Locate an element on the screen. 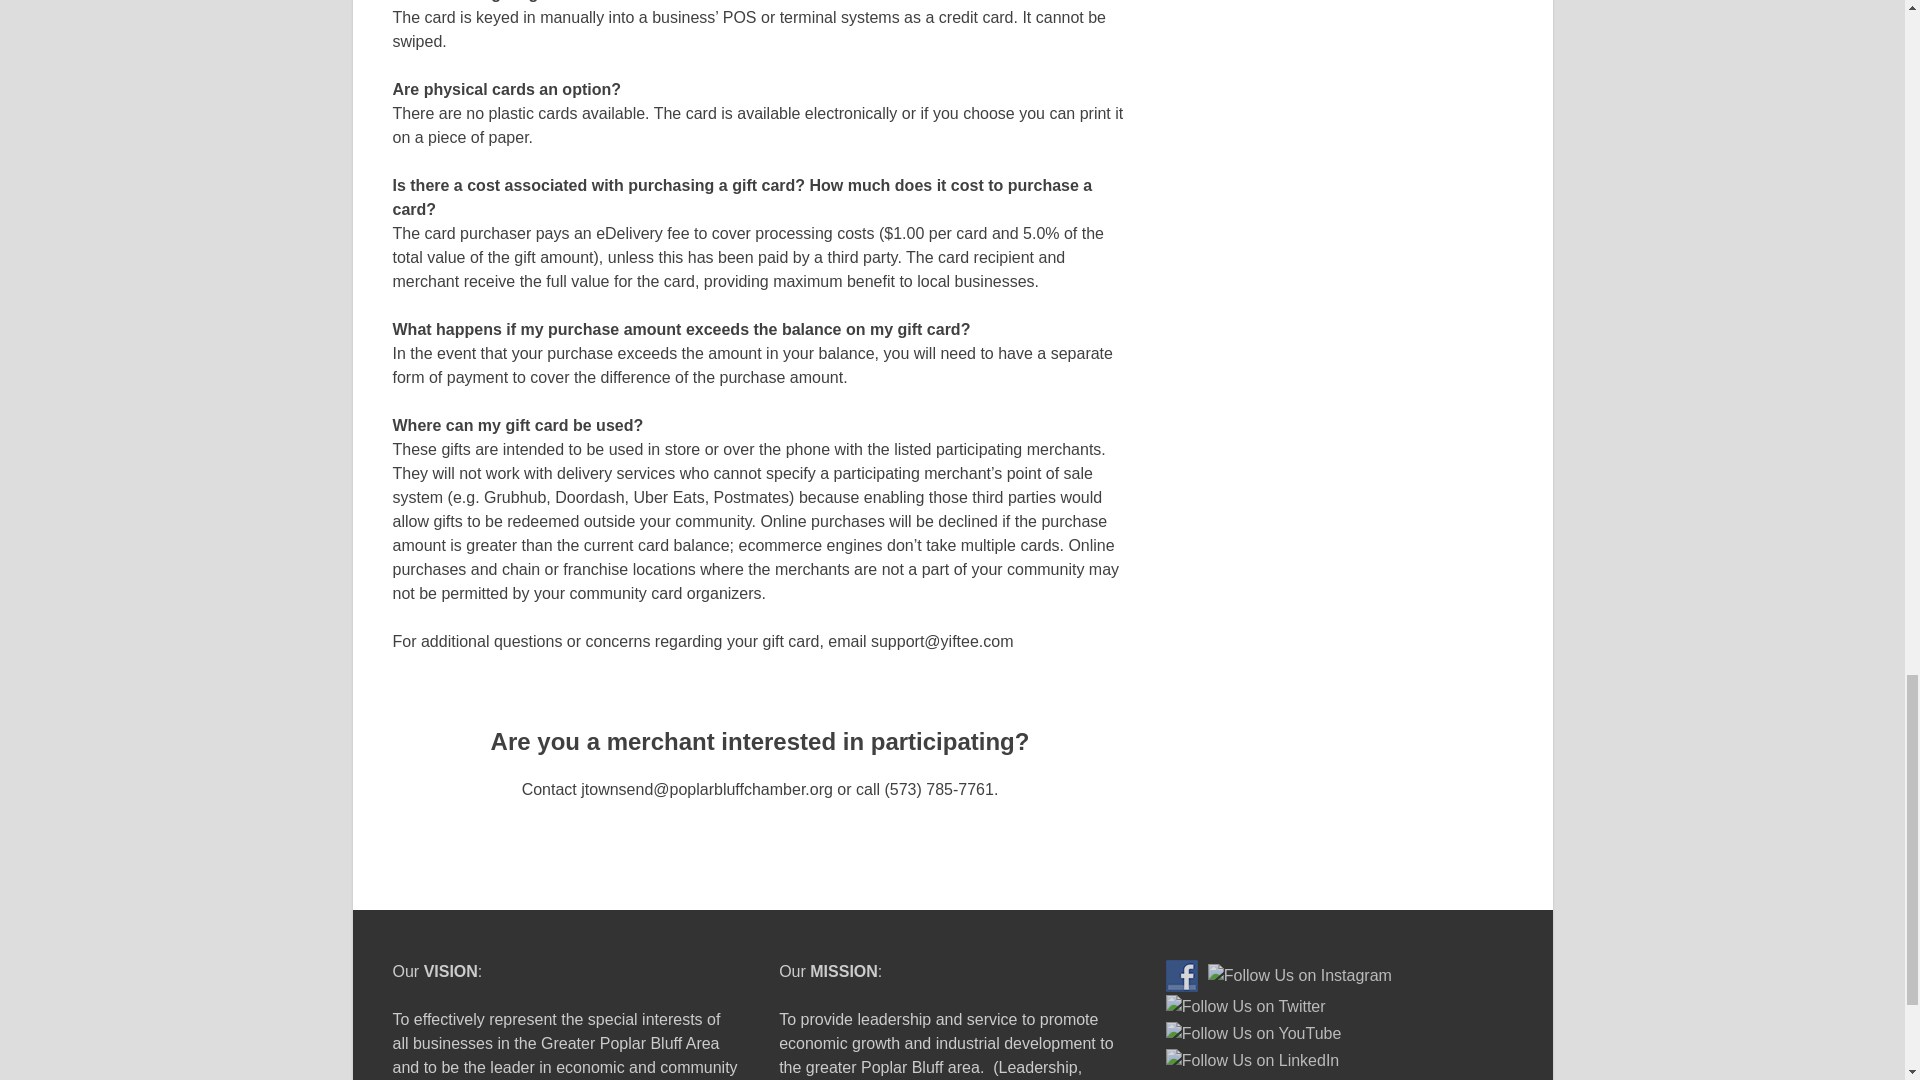 The image size is (1920, 1080). Follow Us on Instagram is located at coordinates (1300, 976).